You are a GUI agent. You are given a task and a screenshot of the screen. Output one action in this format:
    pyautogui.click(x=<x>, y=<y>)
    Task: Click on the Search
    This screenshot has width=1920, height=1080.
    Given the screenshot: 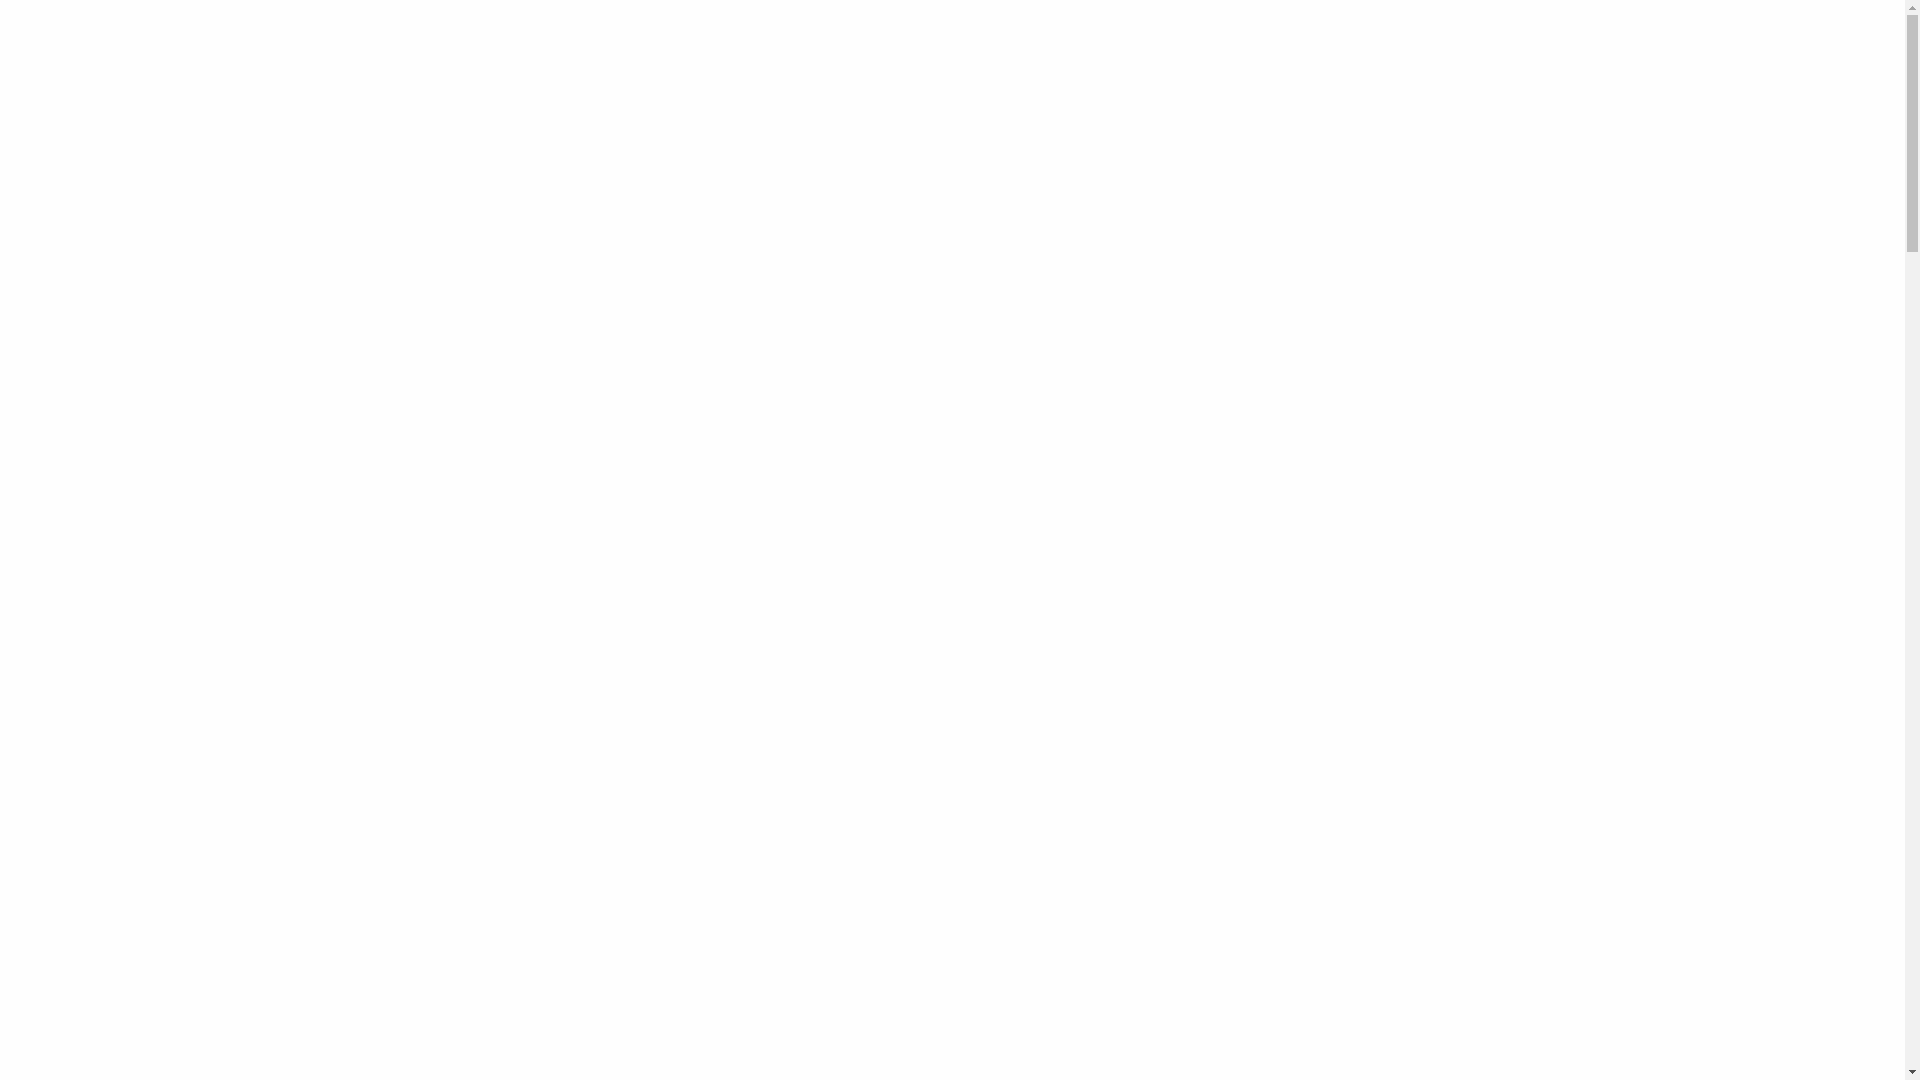 What is the action you would take?
    pyautogui.click(x=1446, y=314)
    